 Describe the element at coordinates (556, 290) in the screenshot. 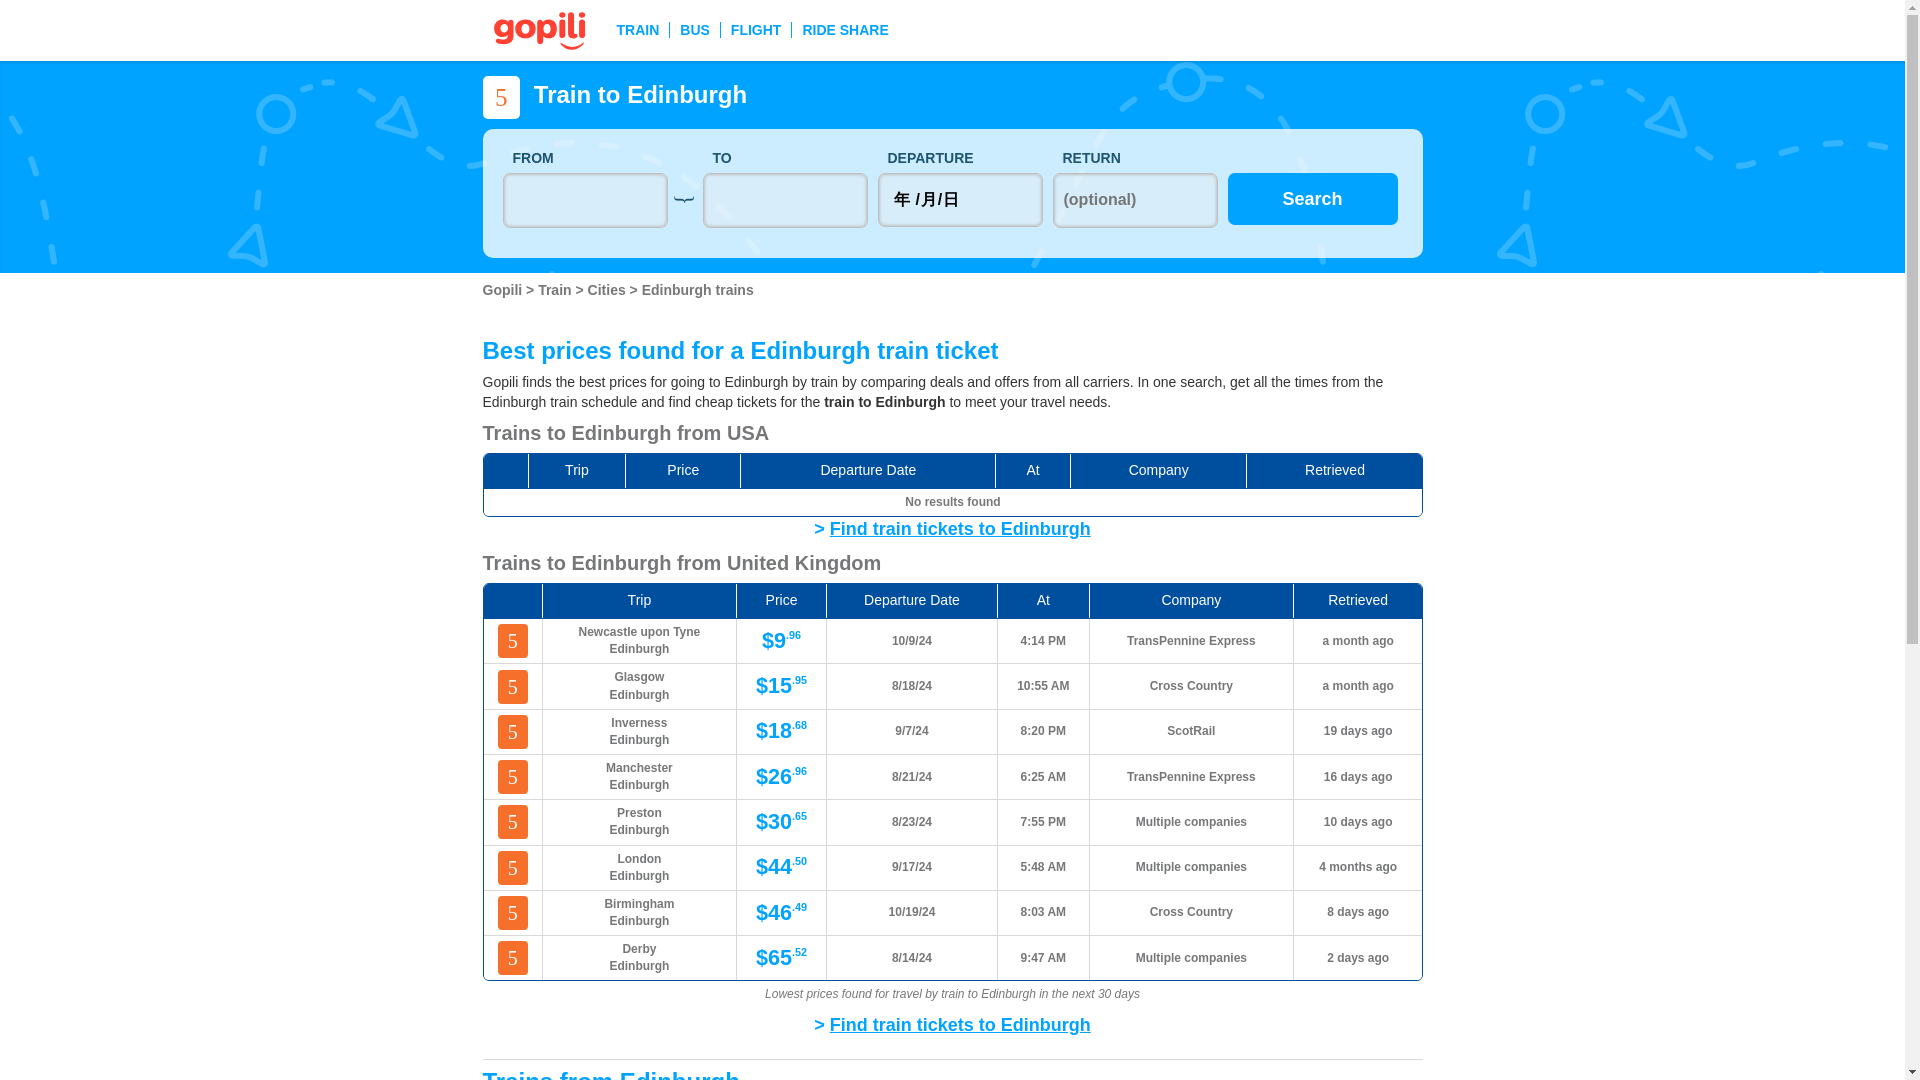

I see `Train` at that location.